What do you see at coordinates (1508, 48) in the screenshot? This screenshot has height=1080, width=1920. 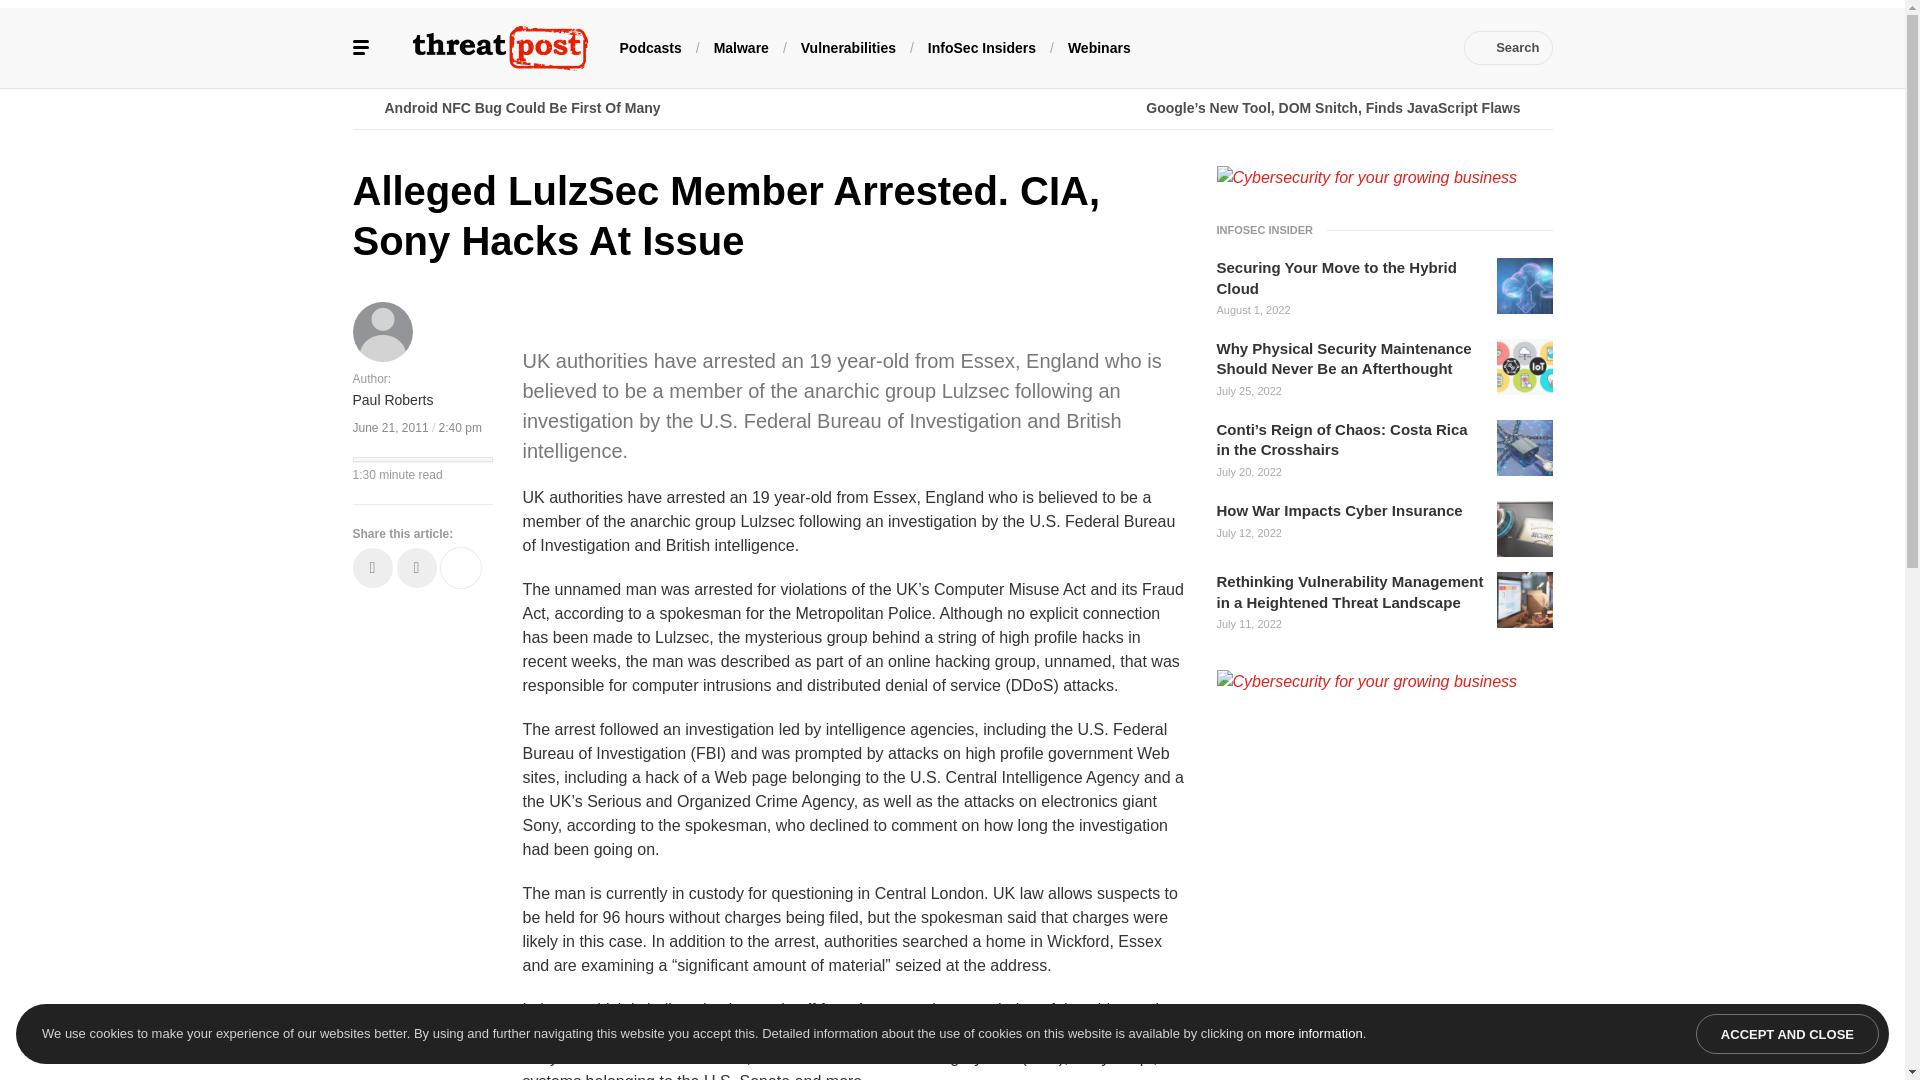 I see `Search` at bounding box center [1508, 48].